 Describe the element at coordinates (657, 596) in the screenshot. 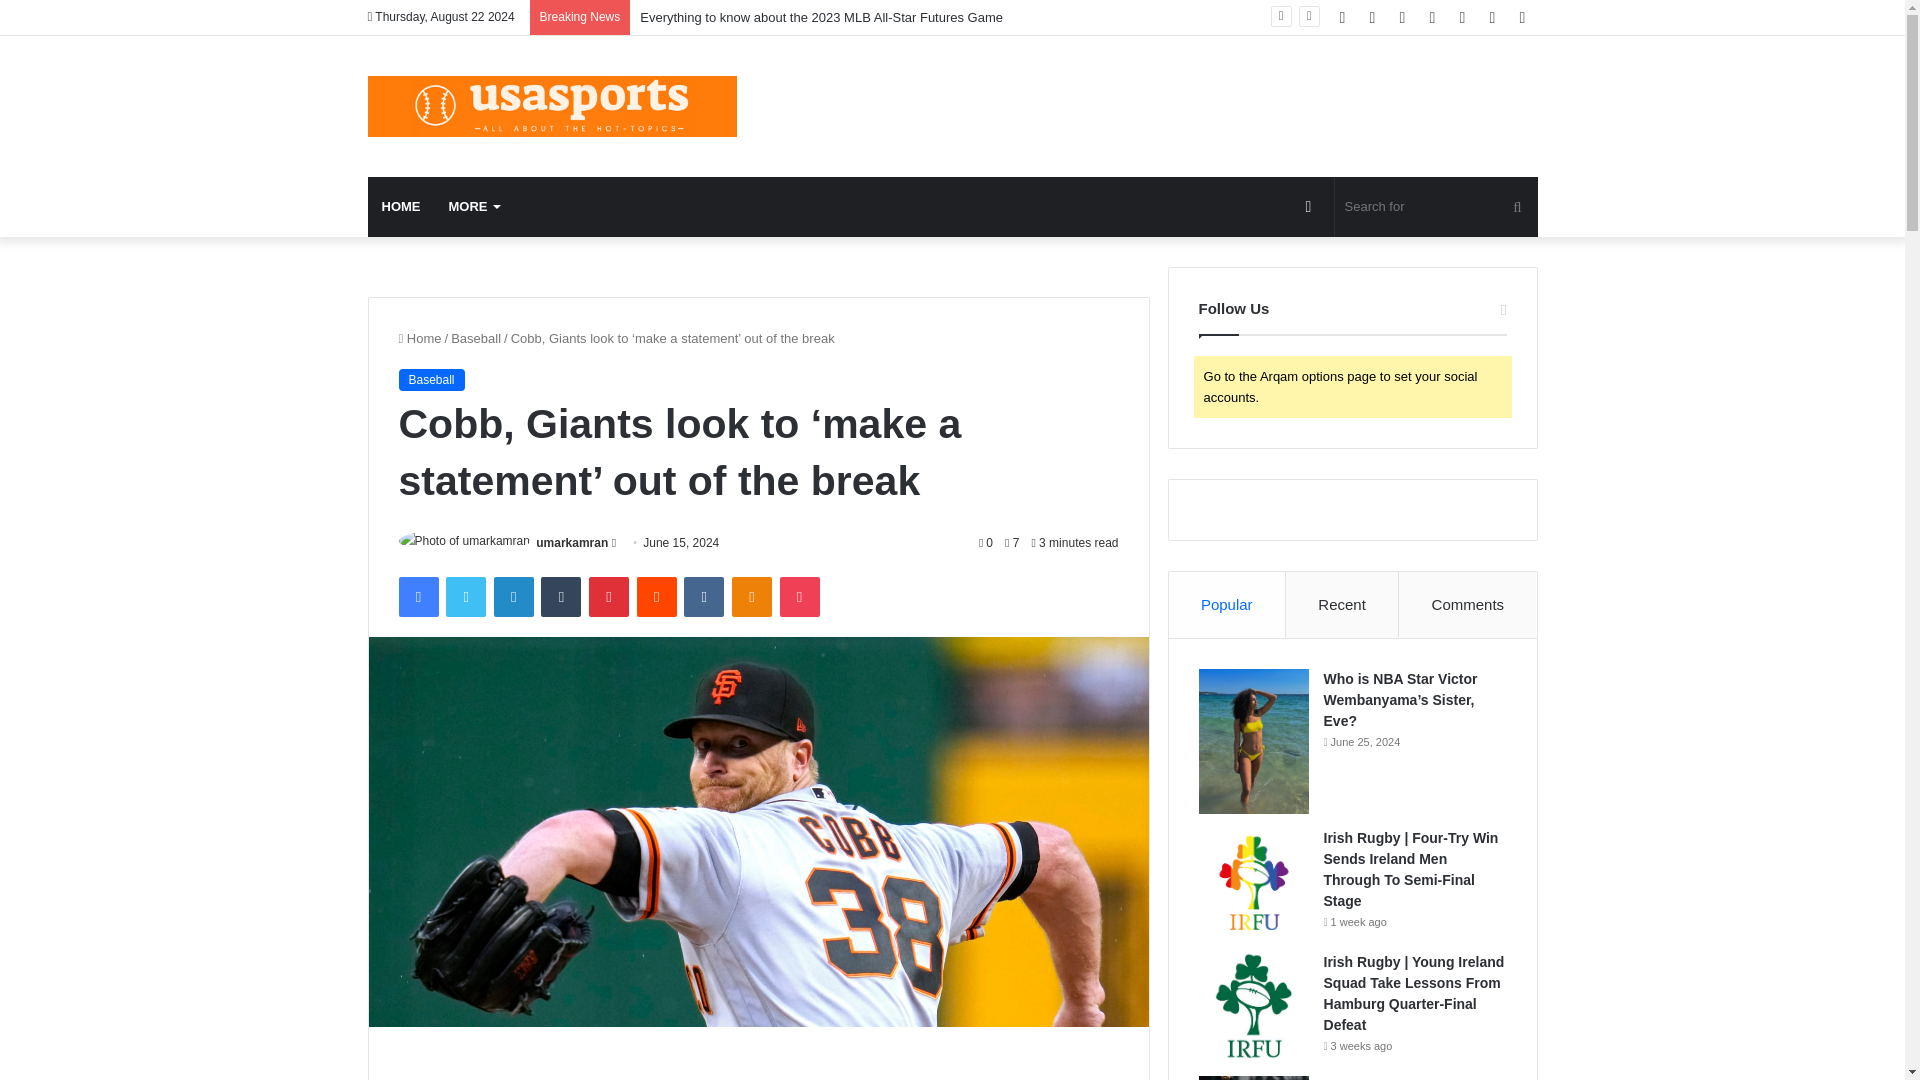

I see `Reddit` at that location.